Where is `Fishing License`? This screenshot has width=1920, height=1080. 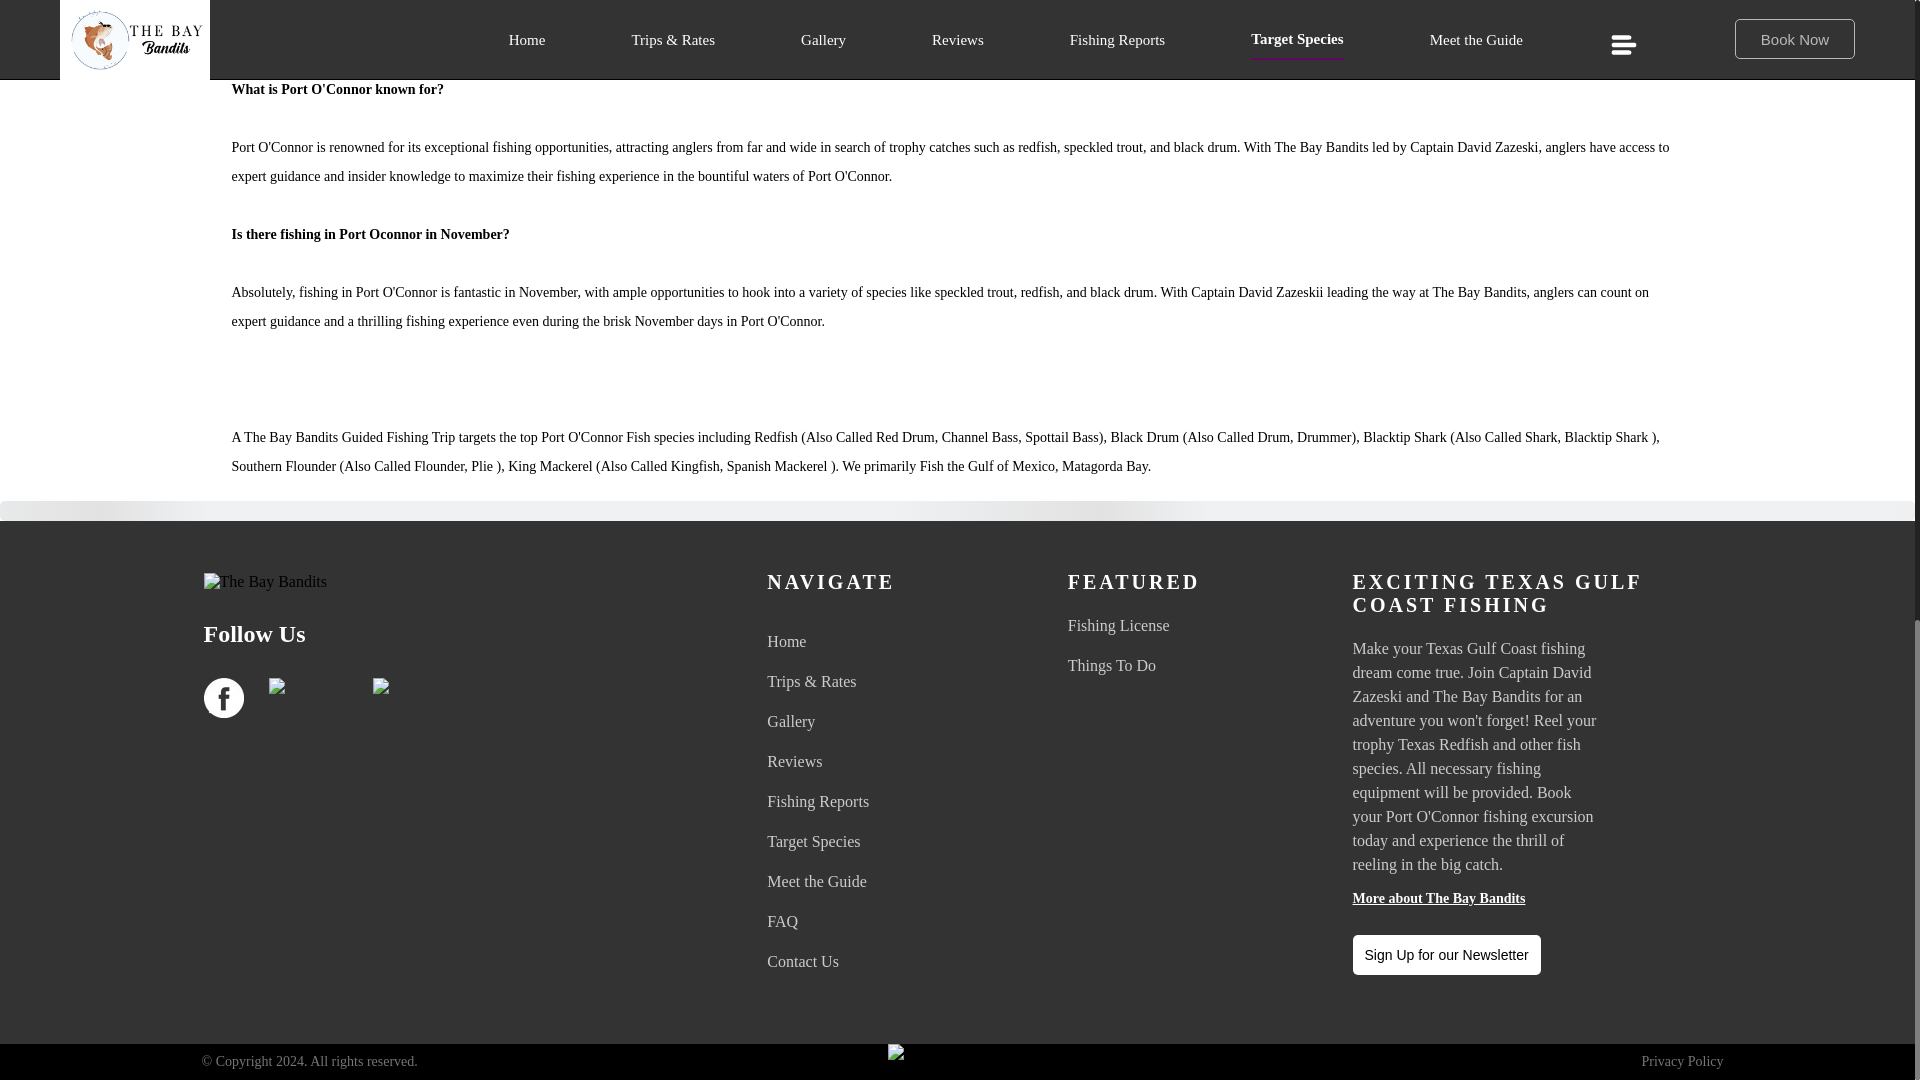 Fishing License is located at coordinates (1192, 626).